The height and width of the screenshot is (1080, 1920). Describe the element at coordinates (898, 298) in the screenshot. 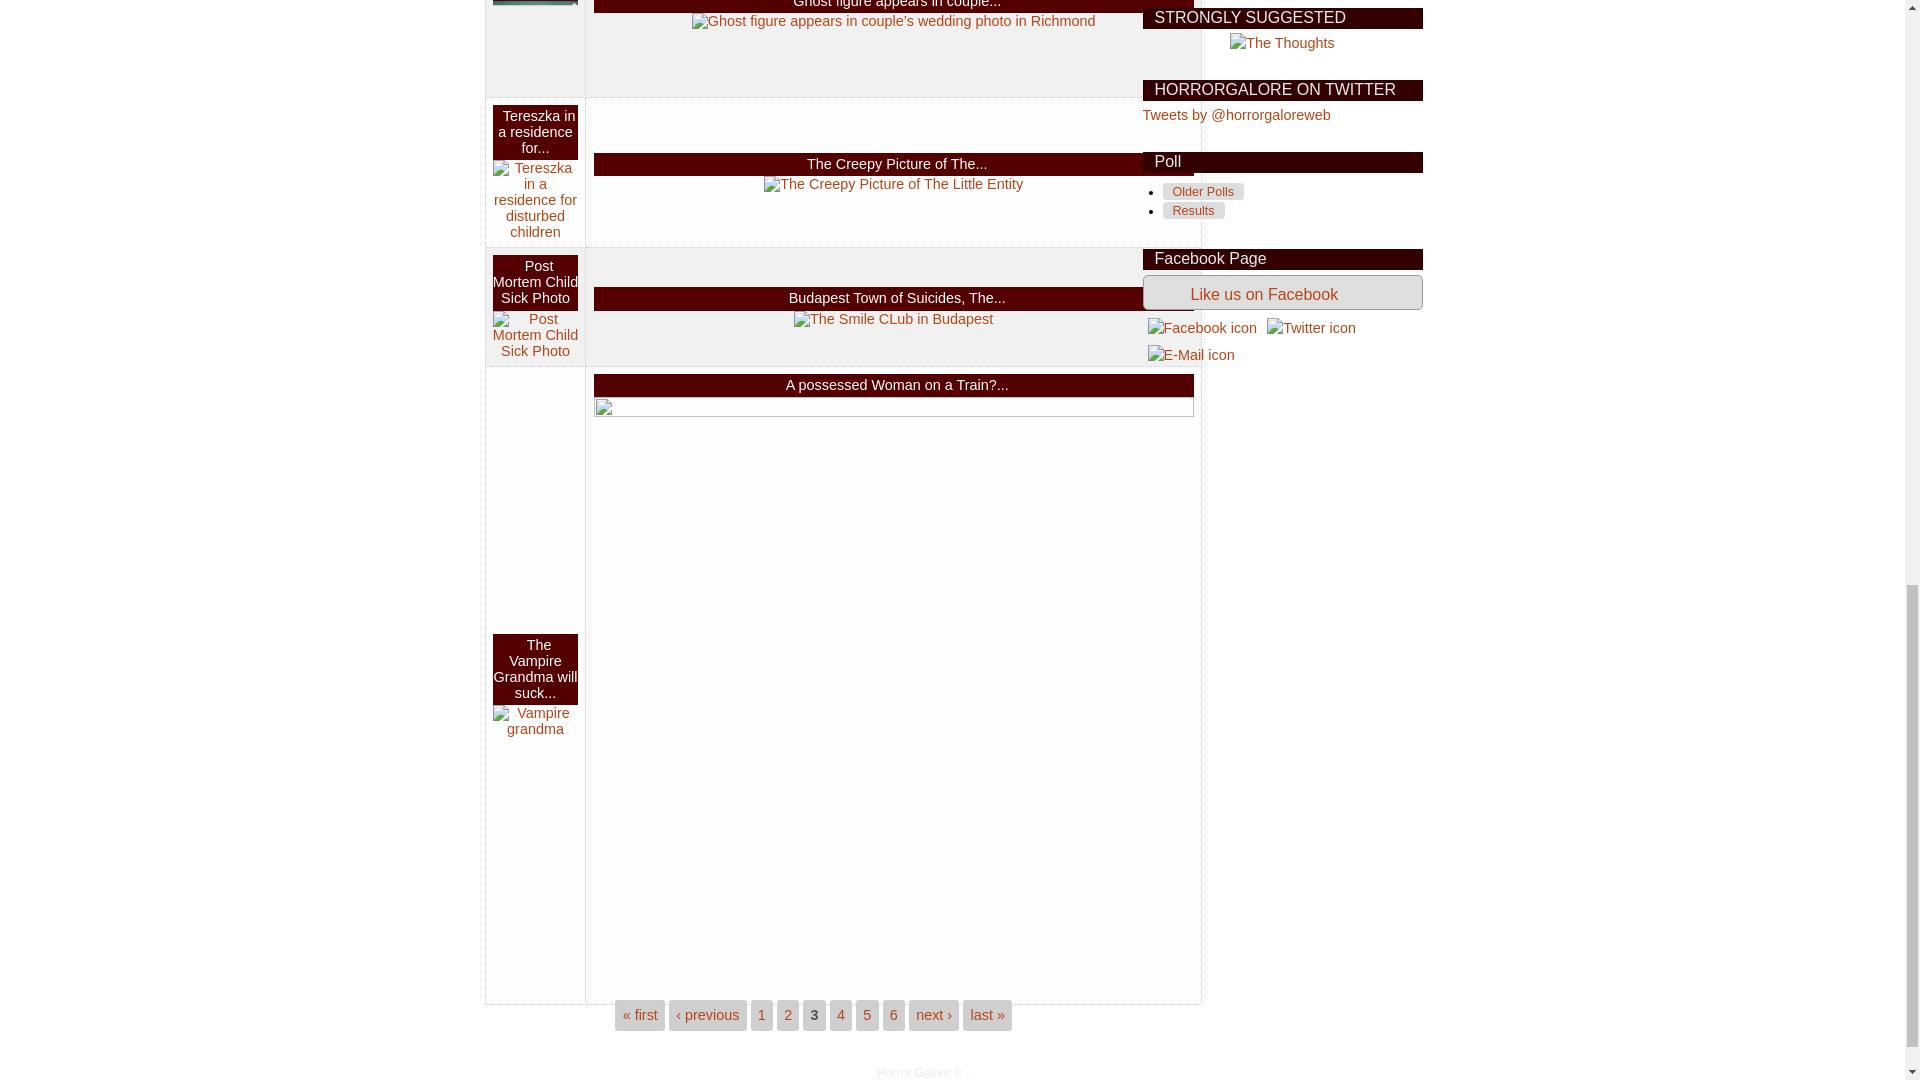

I see `Budapest Town of Suicides, The...` at that location.